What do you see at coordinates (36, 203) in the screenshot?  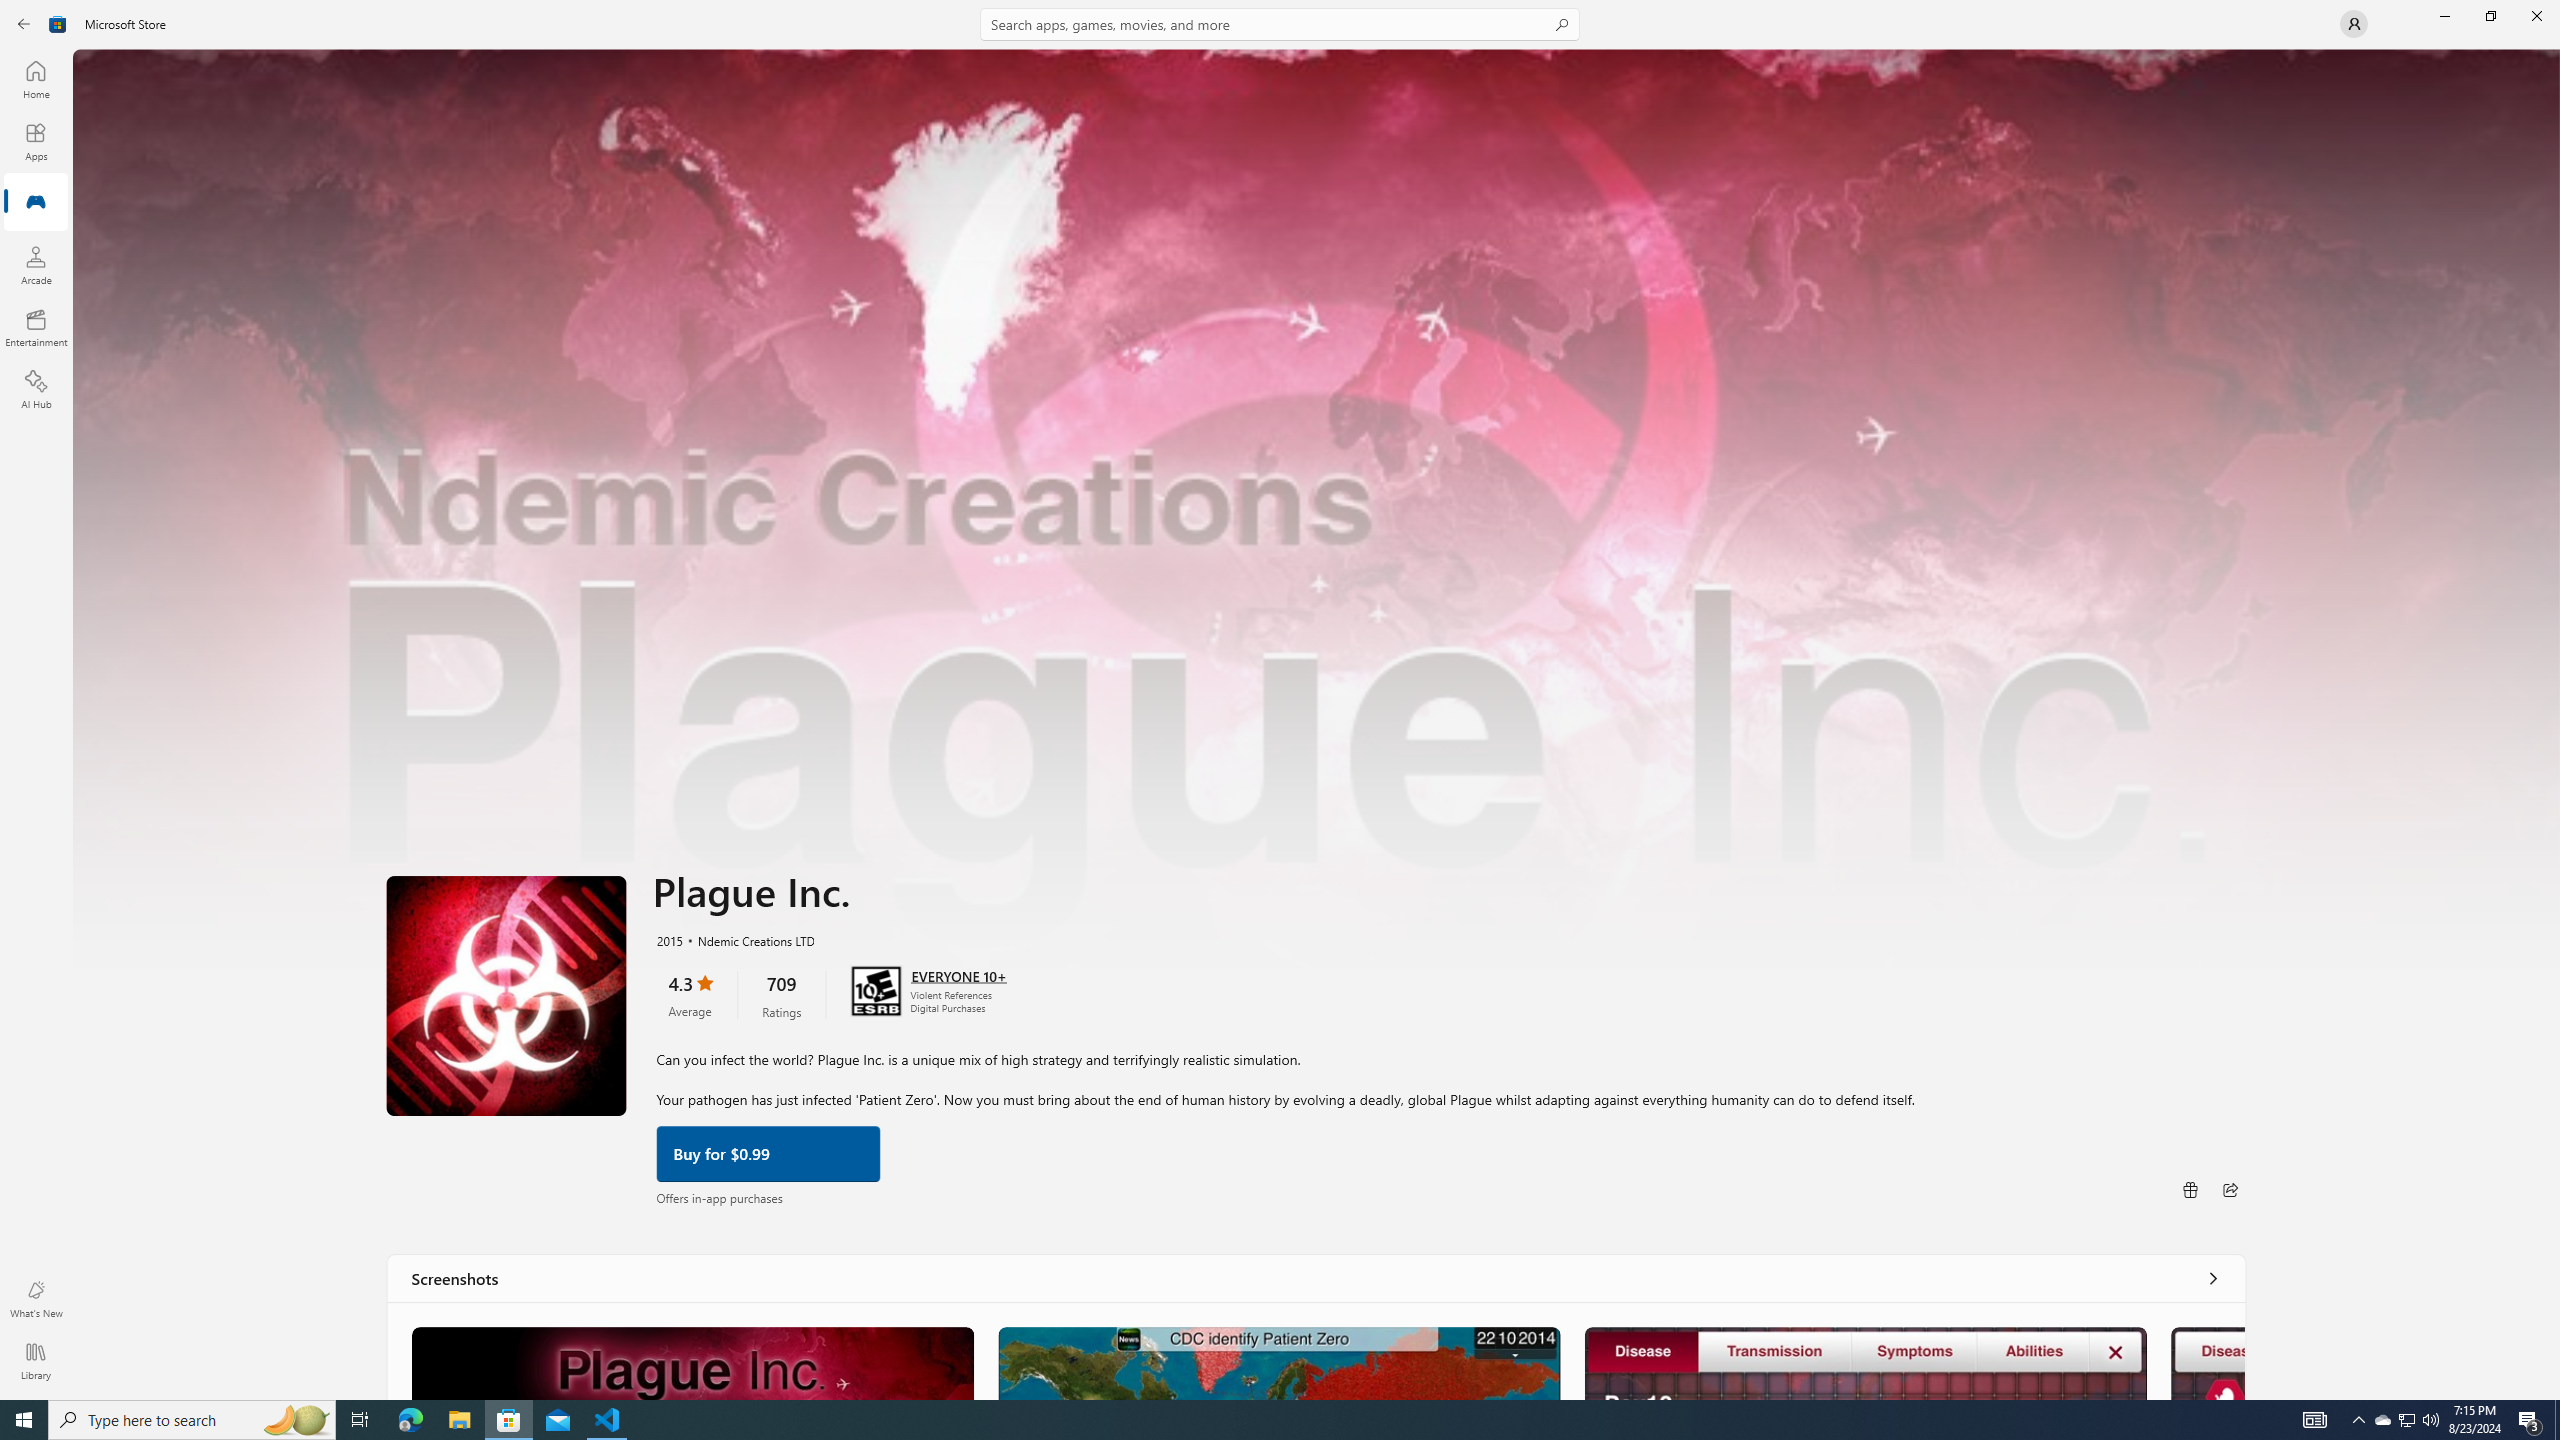 I see `Gaming` at bounding box center [36, 203].